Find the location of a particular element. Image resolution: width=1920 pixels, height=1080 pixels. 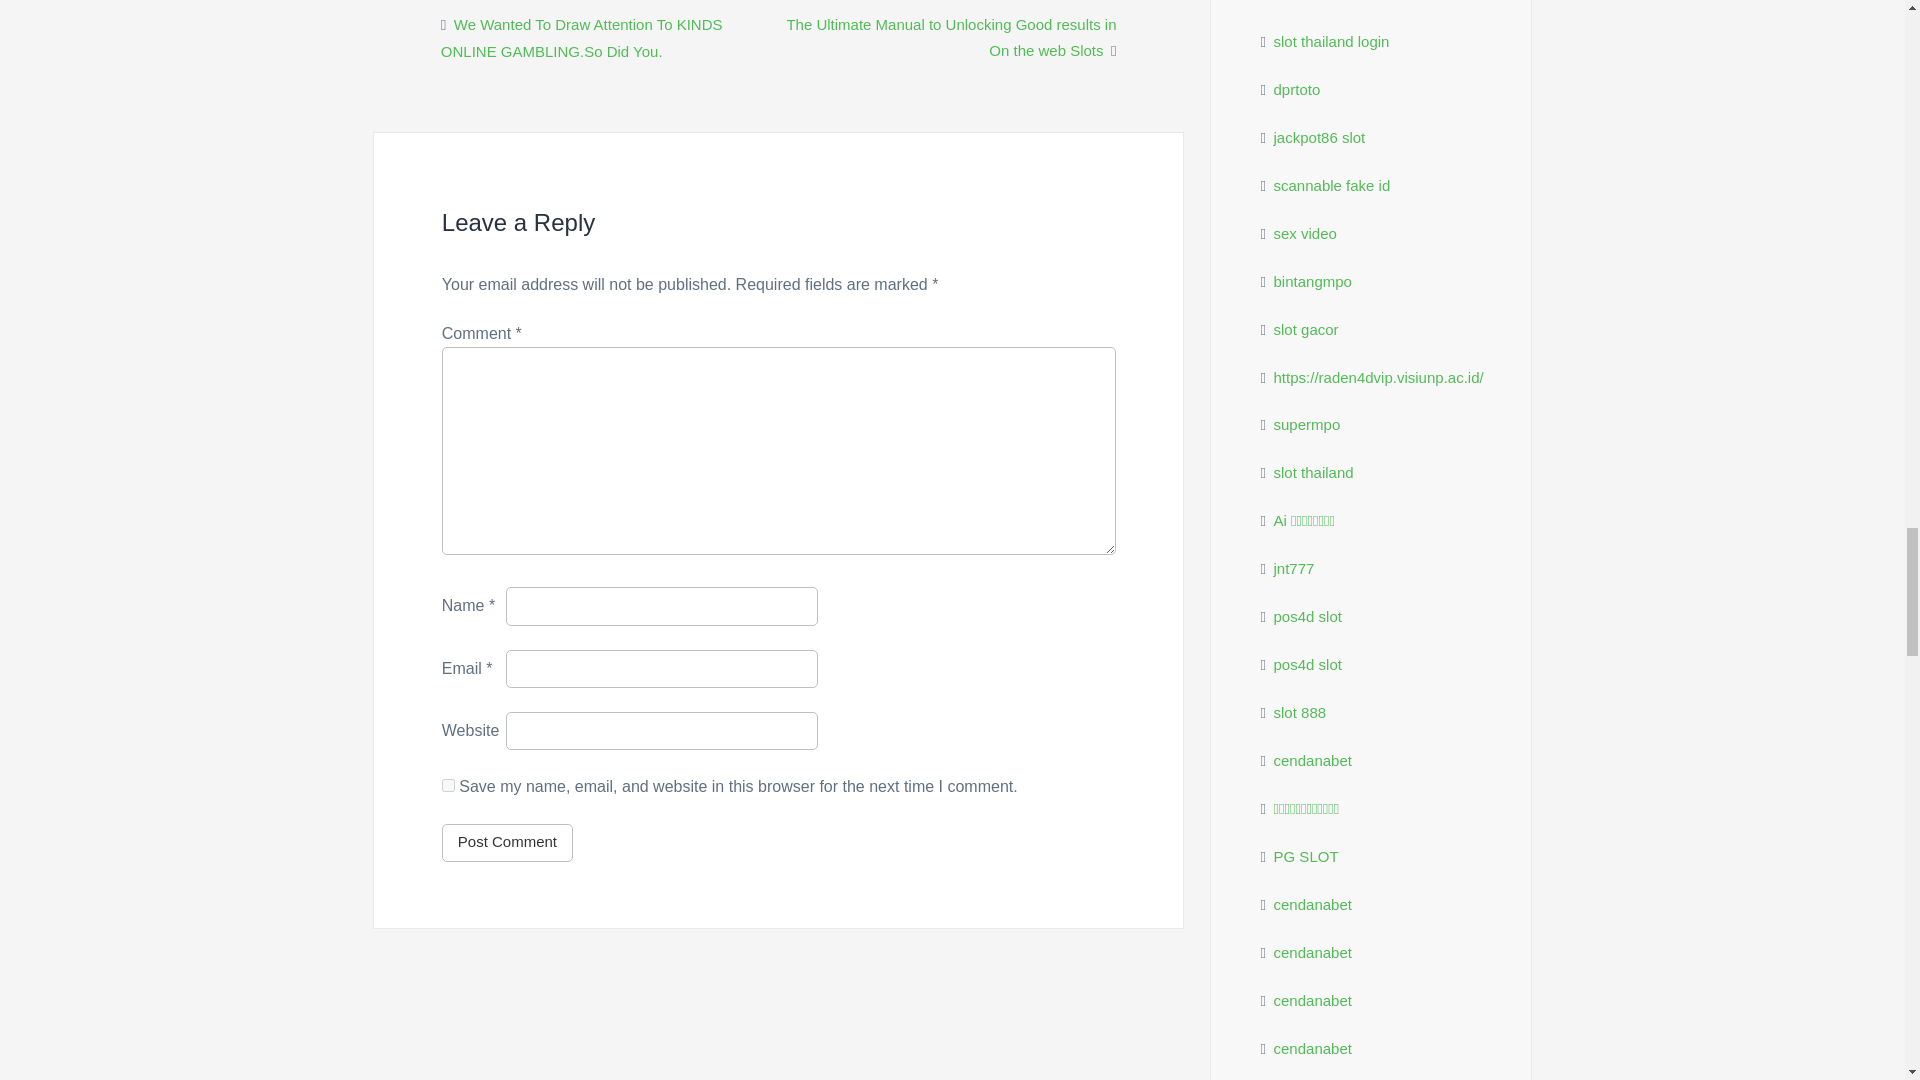

Post Comment is located at coordinates (506, 842).